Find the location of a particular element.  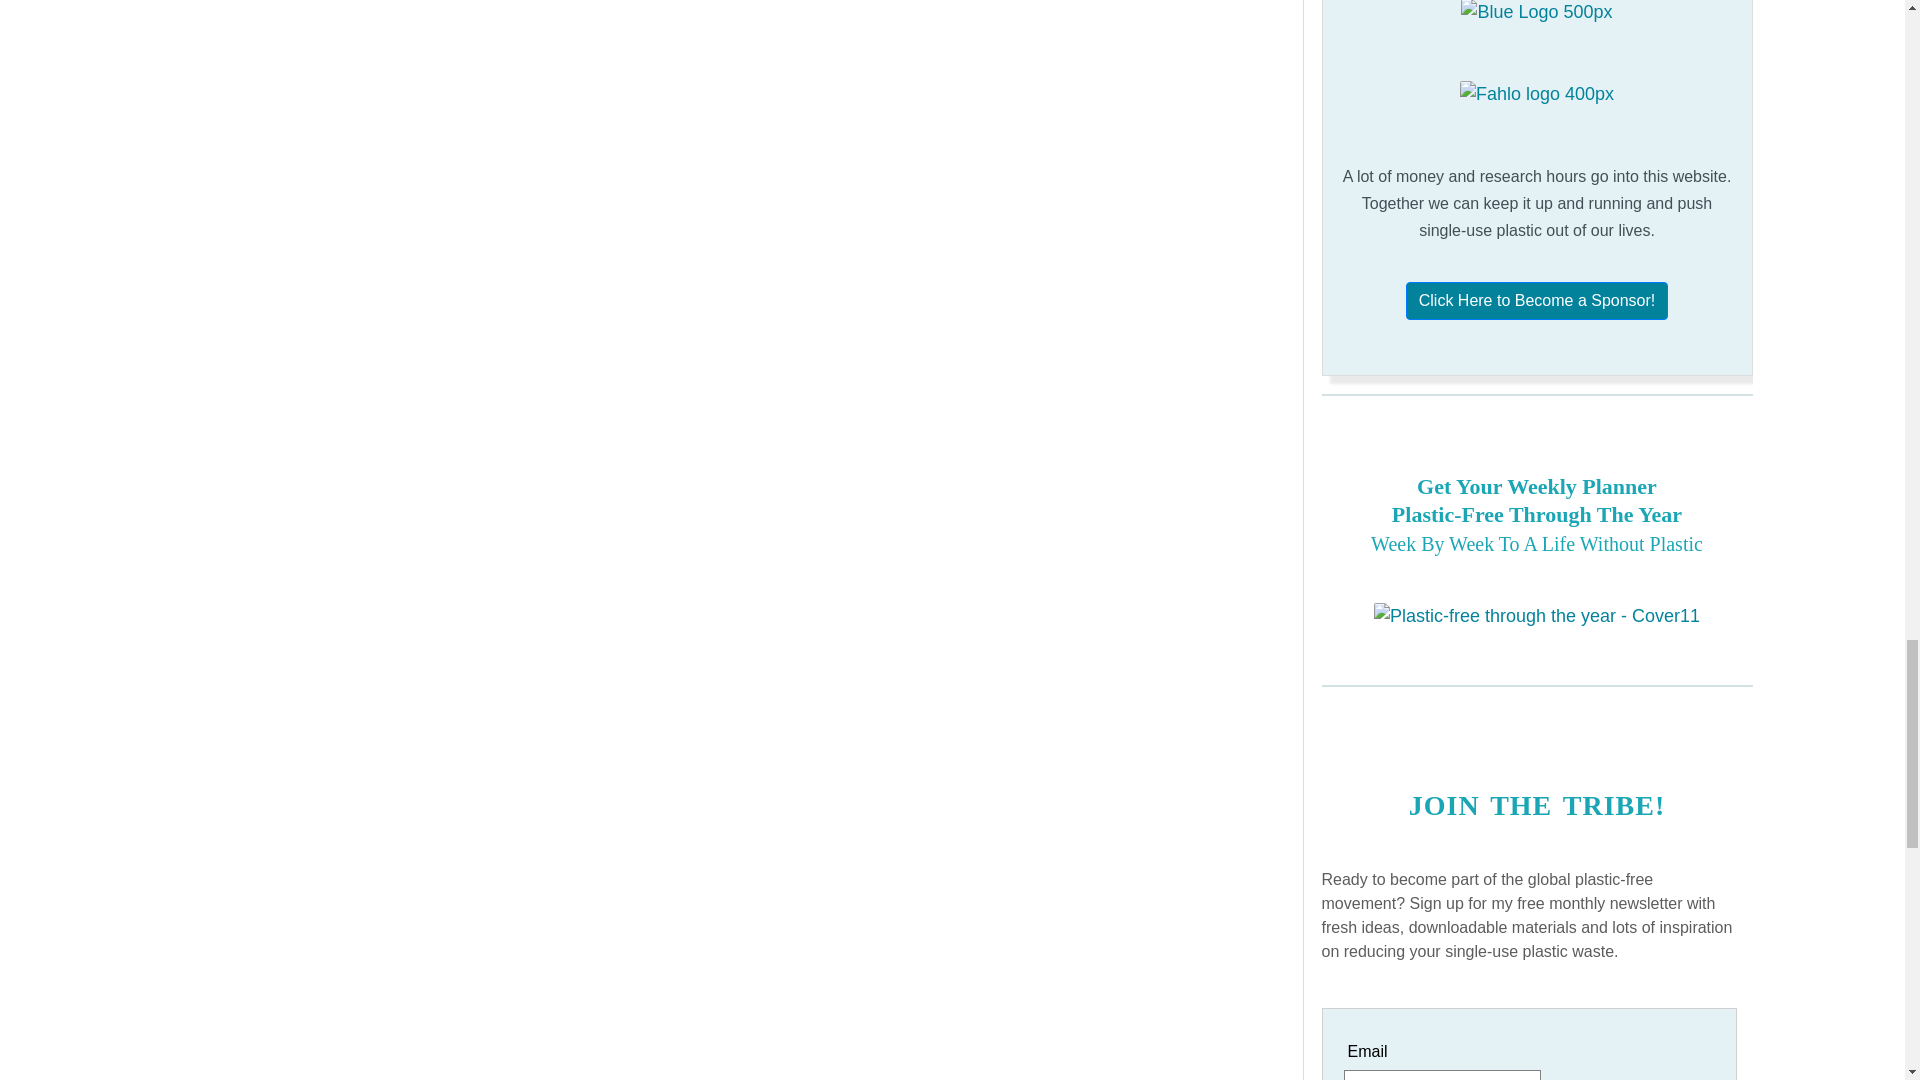

Go to Contact Me is located at coordinates (1536, 300).